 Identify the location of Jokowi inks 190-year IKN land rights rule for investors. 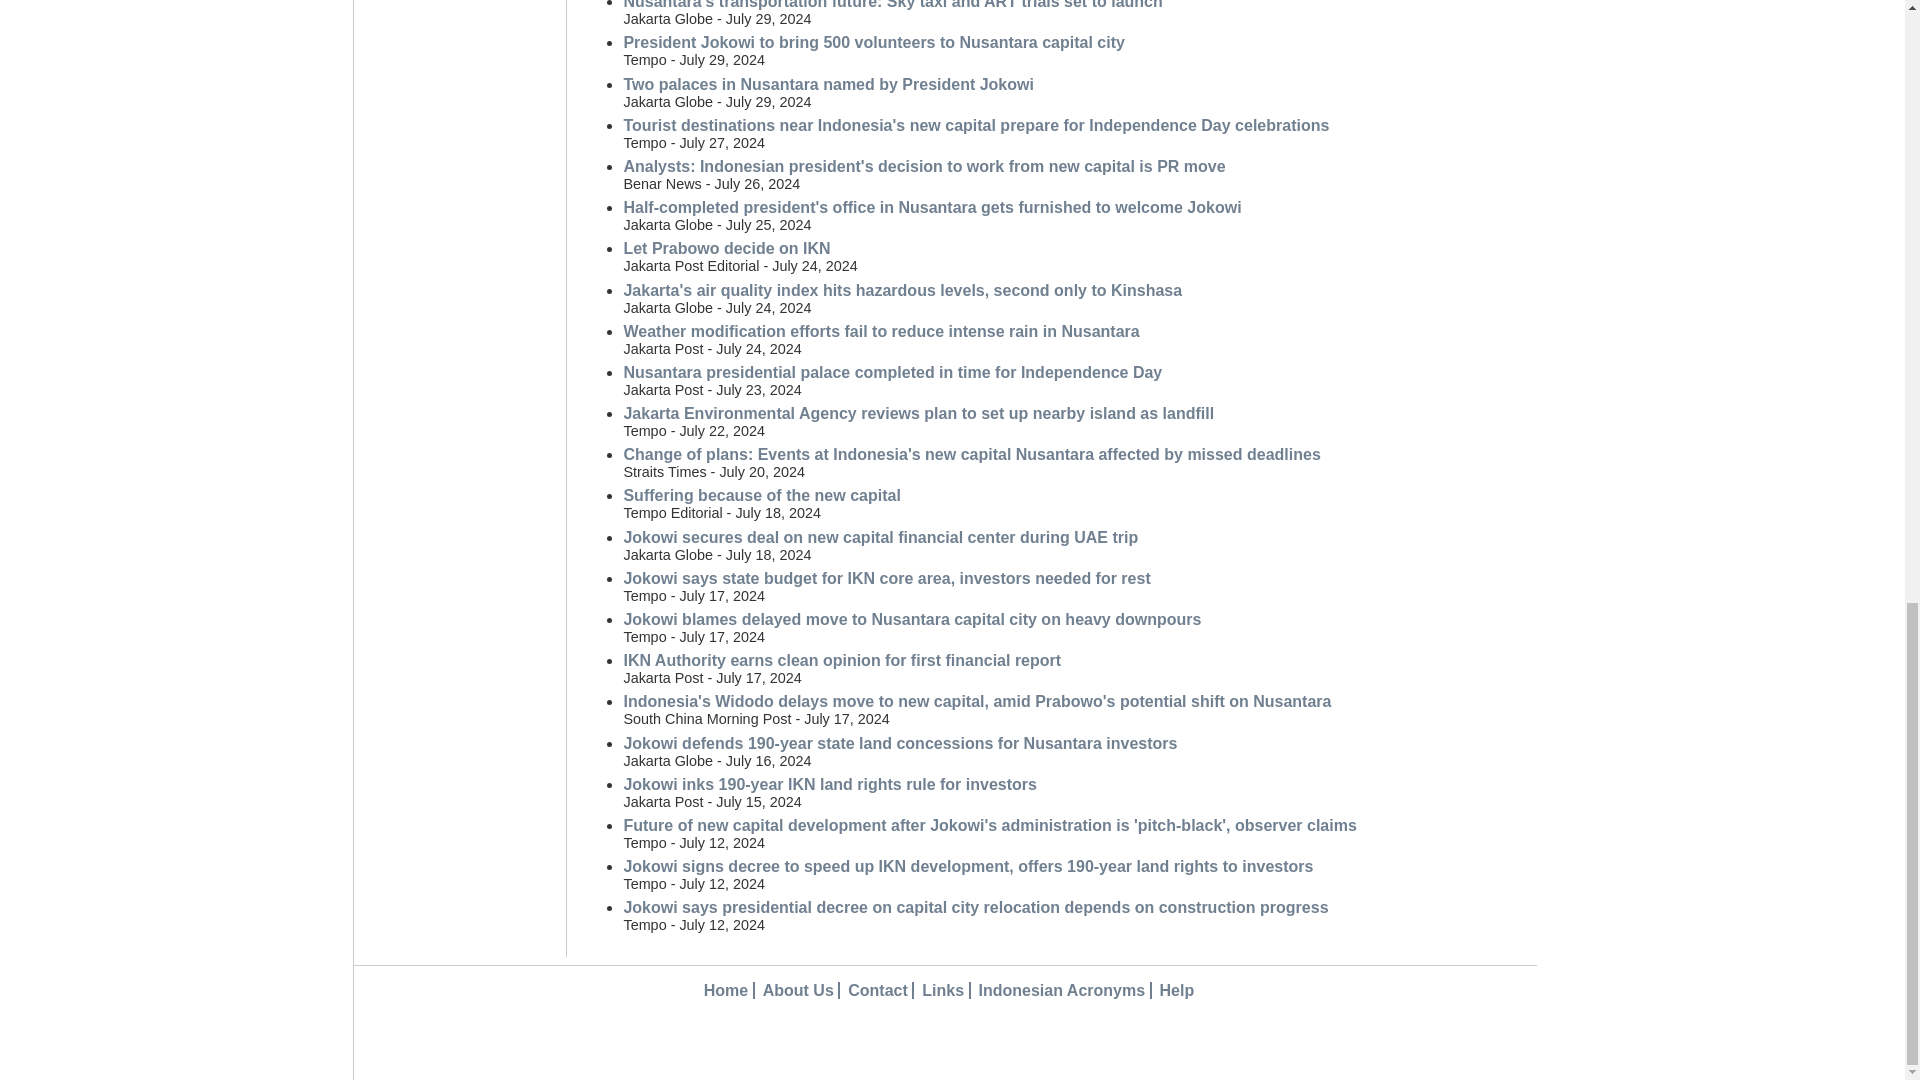
(829, 784).